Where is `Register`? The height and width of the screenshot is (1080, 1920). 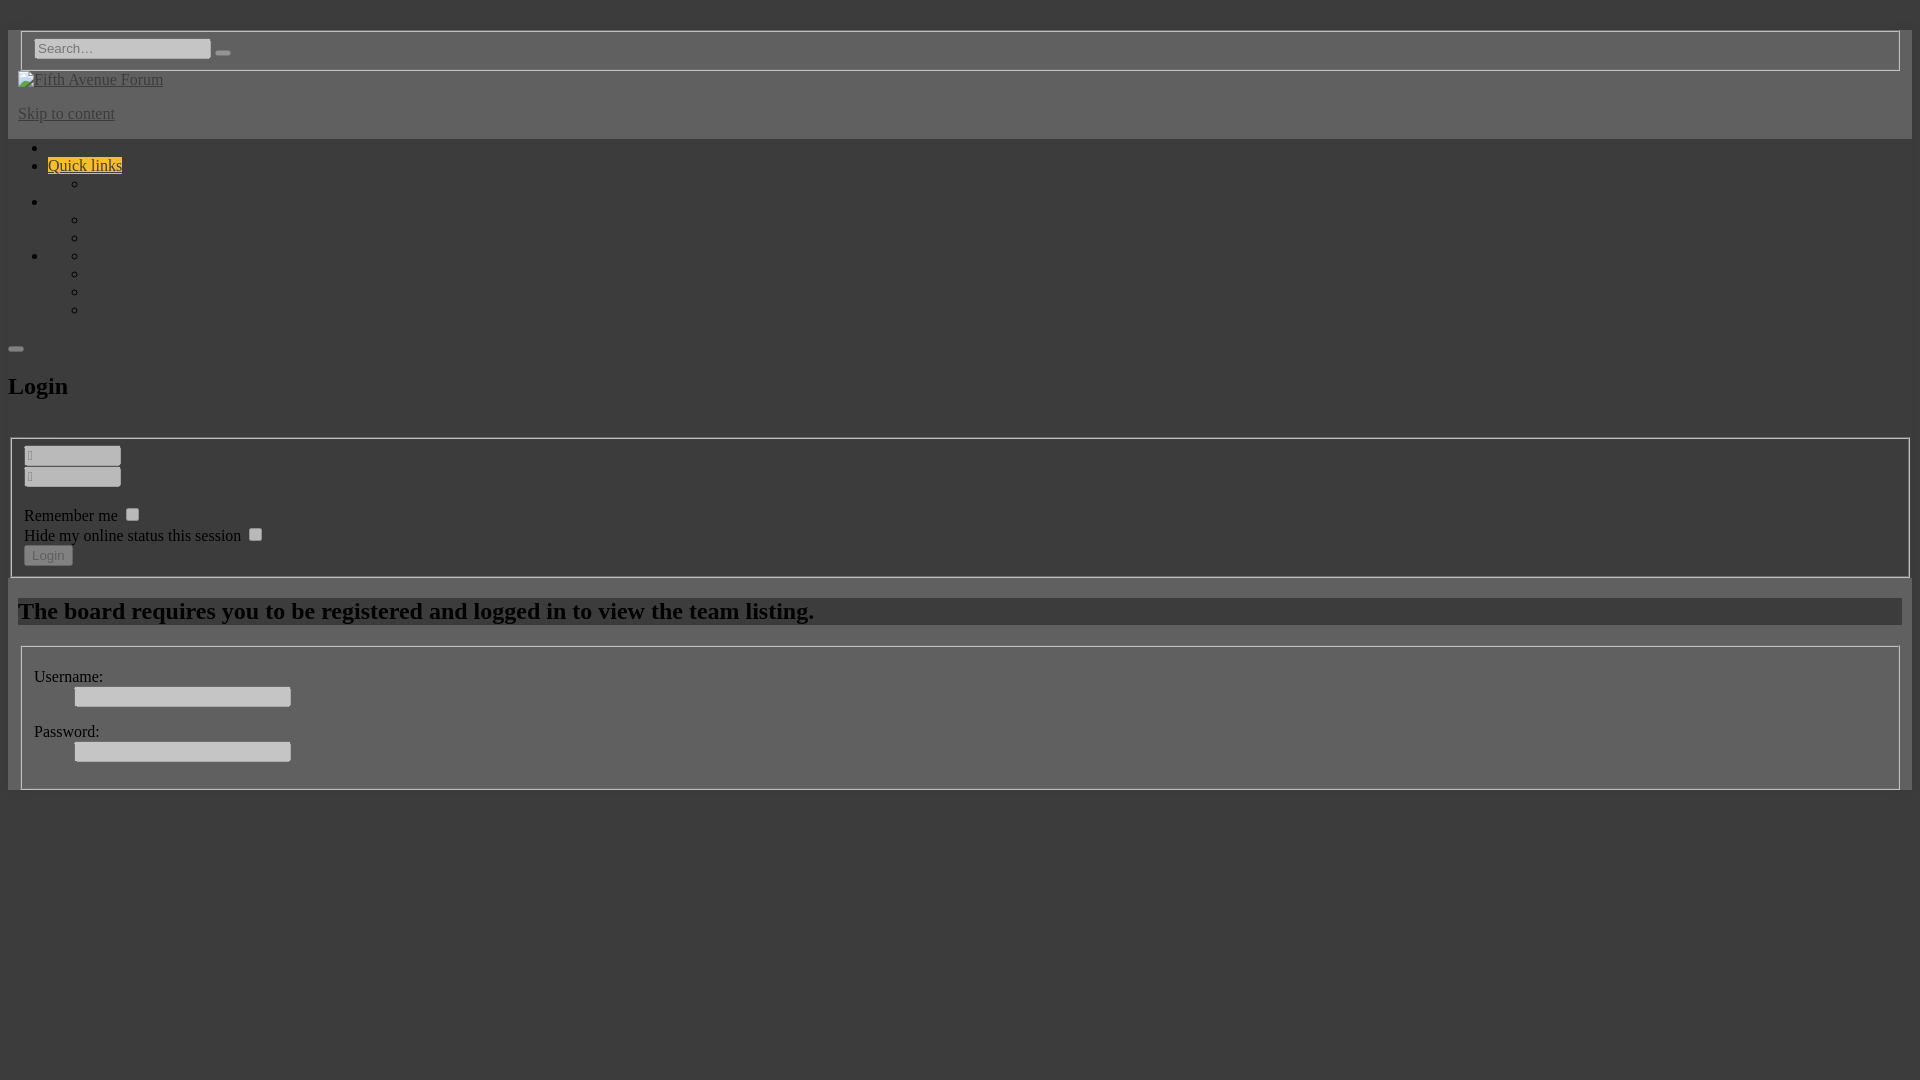
Register is located at coordinates (114, 255).